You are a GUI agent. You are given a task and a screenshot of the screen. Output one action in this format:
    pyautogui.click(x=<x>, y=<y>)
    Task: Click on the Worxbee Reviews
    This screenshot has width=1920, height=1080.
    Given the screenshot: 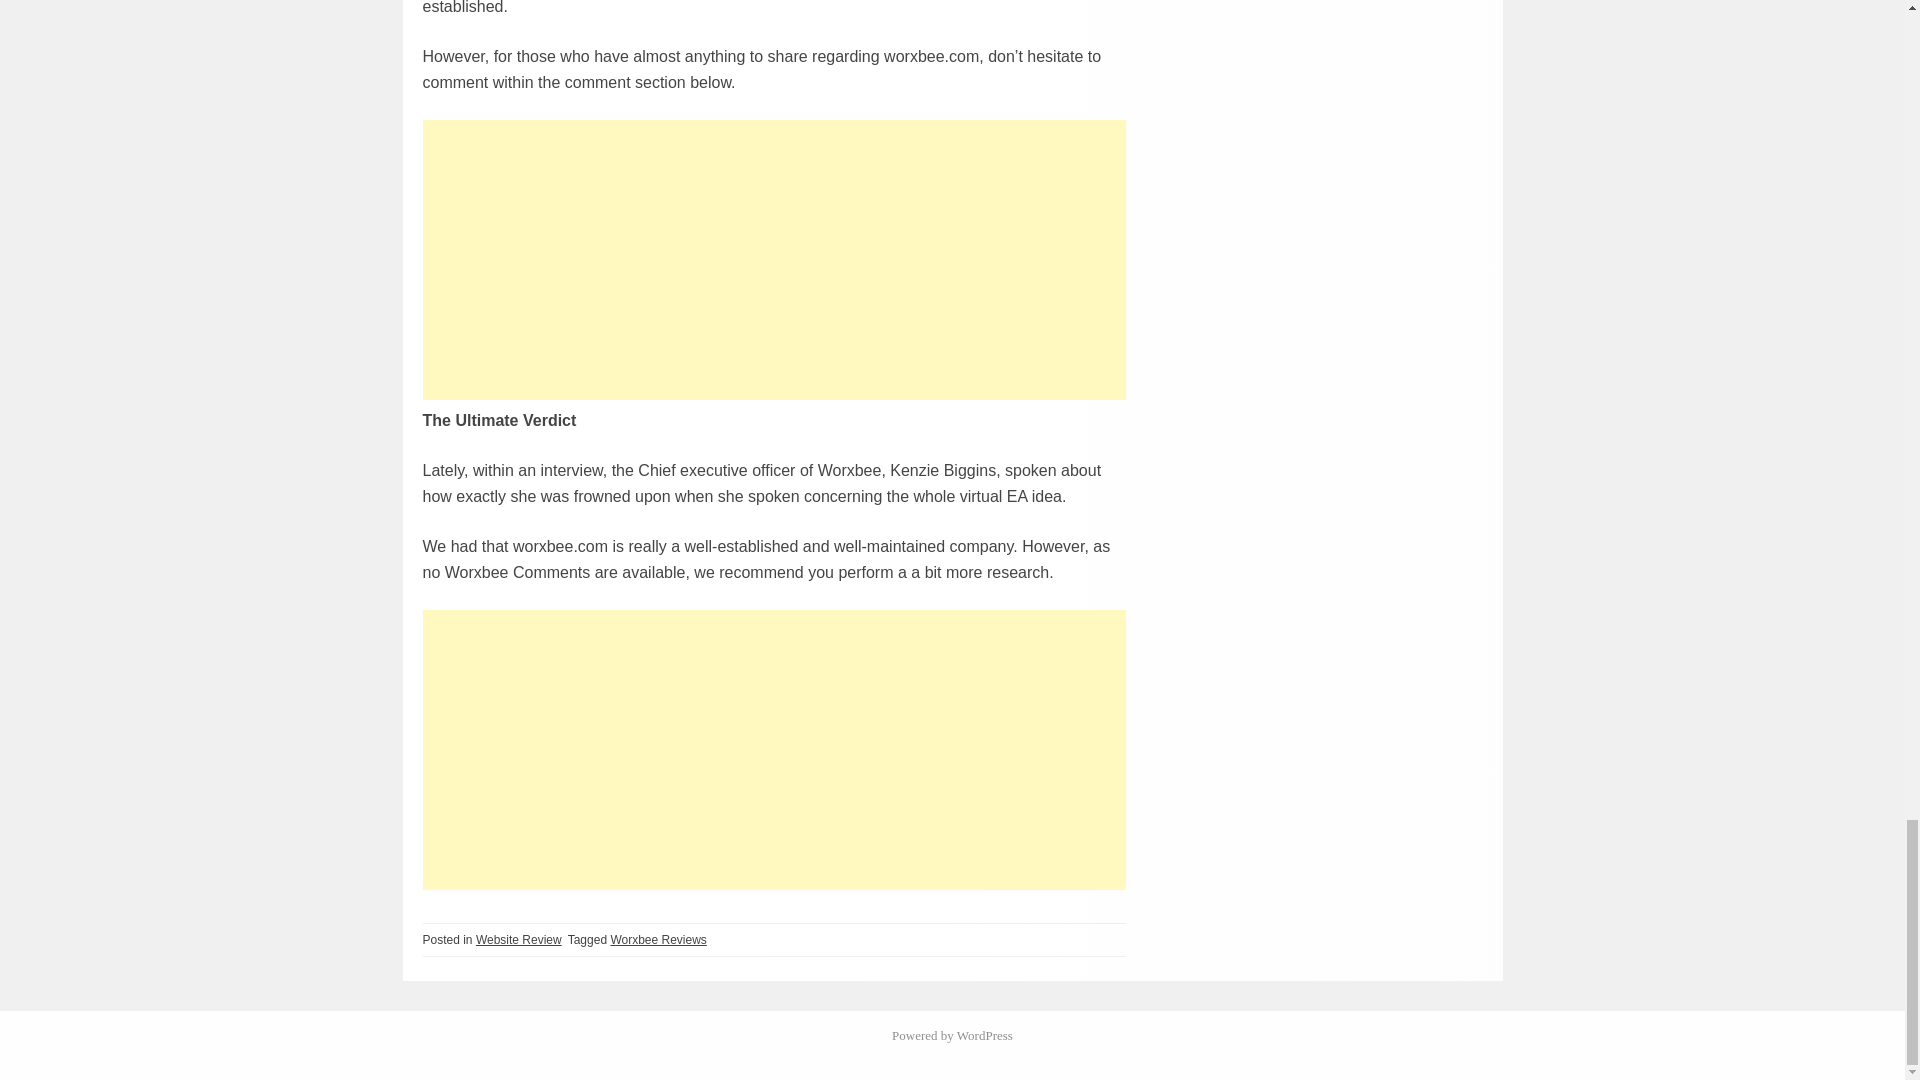 What is the action you would take?
    pyautogui.click(x=658, y=940)
    